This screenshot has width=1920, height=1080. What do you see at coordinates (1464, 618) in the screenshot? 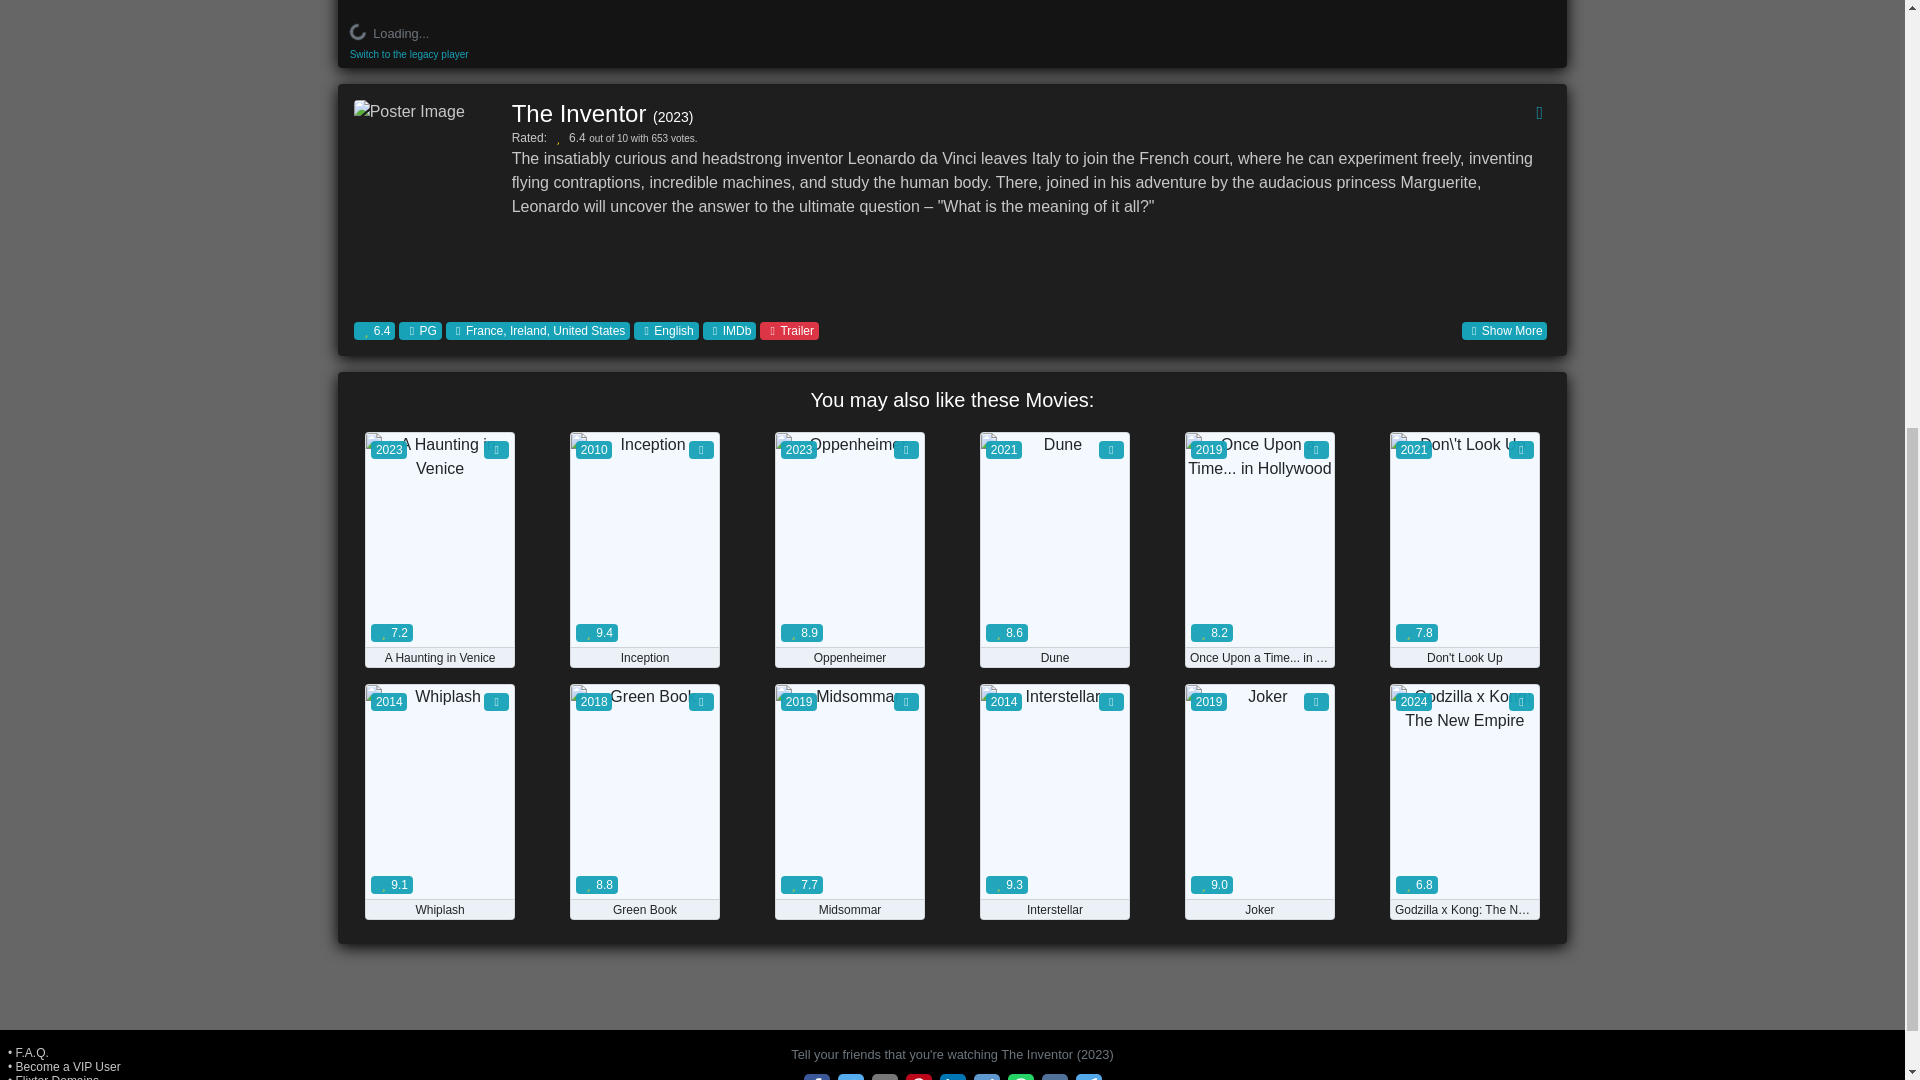
I see `Watch Now` at bounding box center [1464, 618].